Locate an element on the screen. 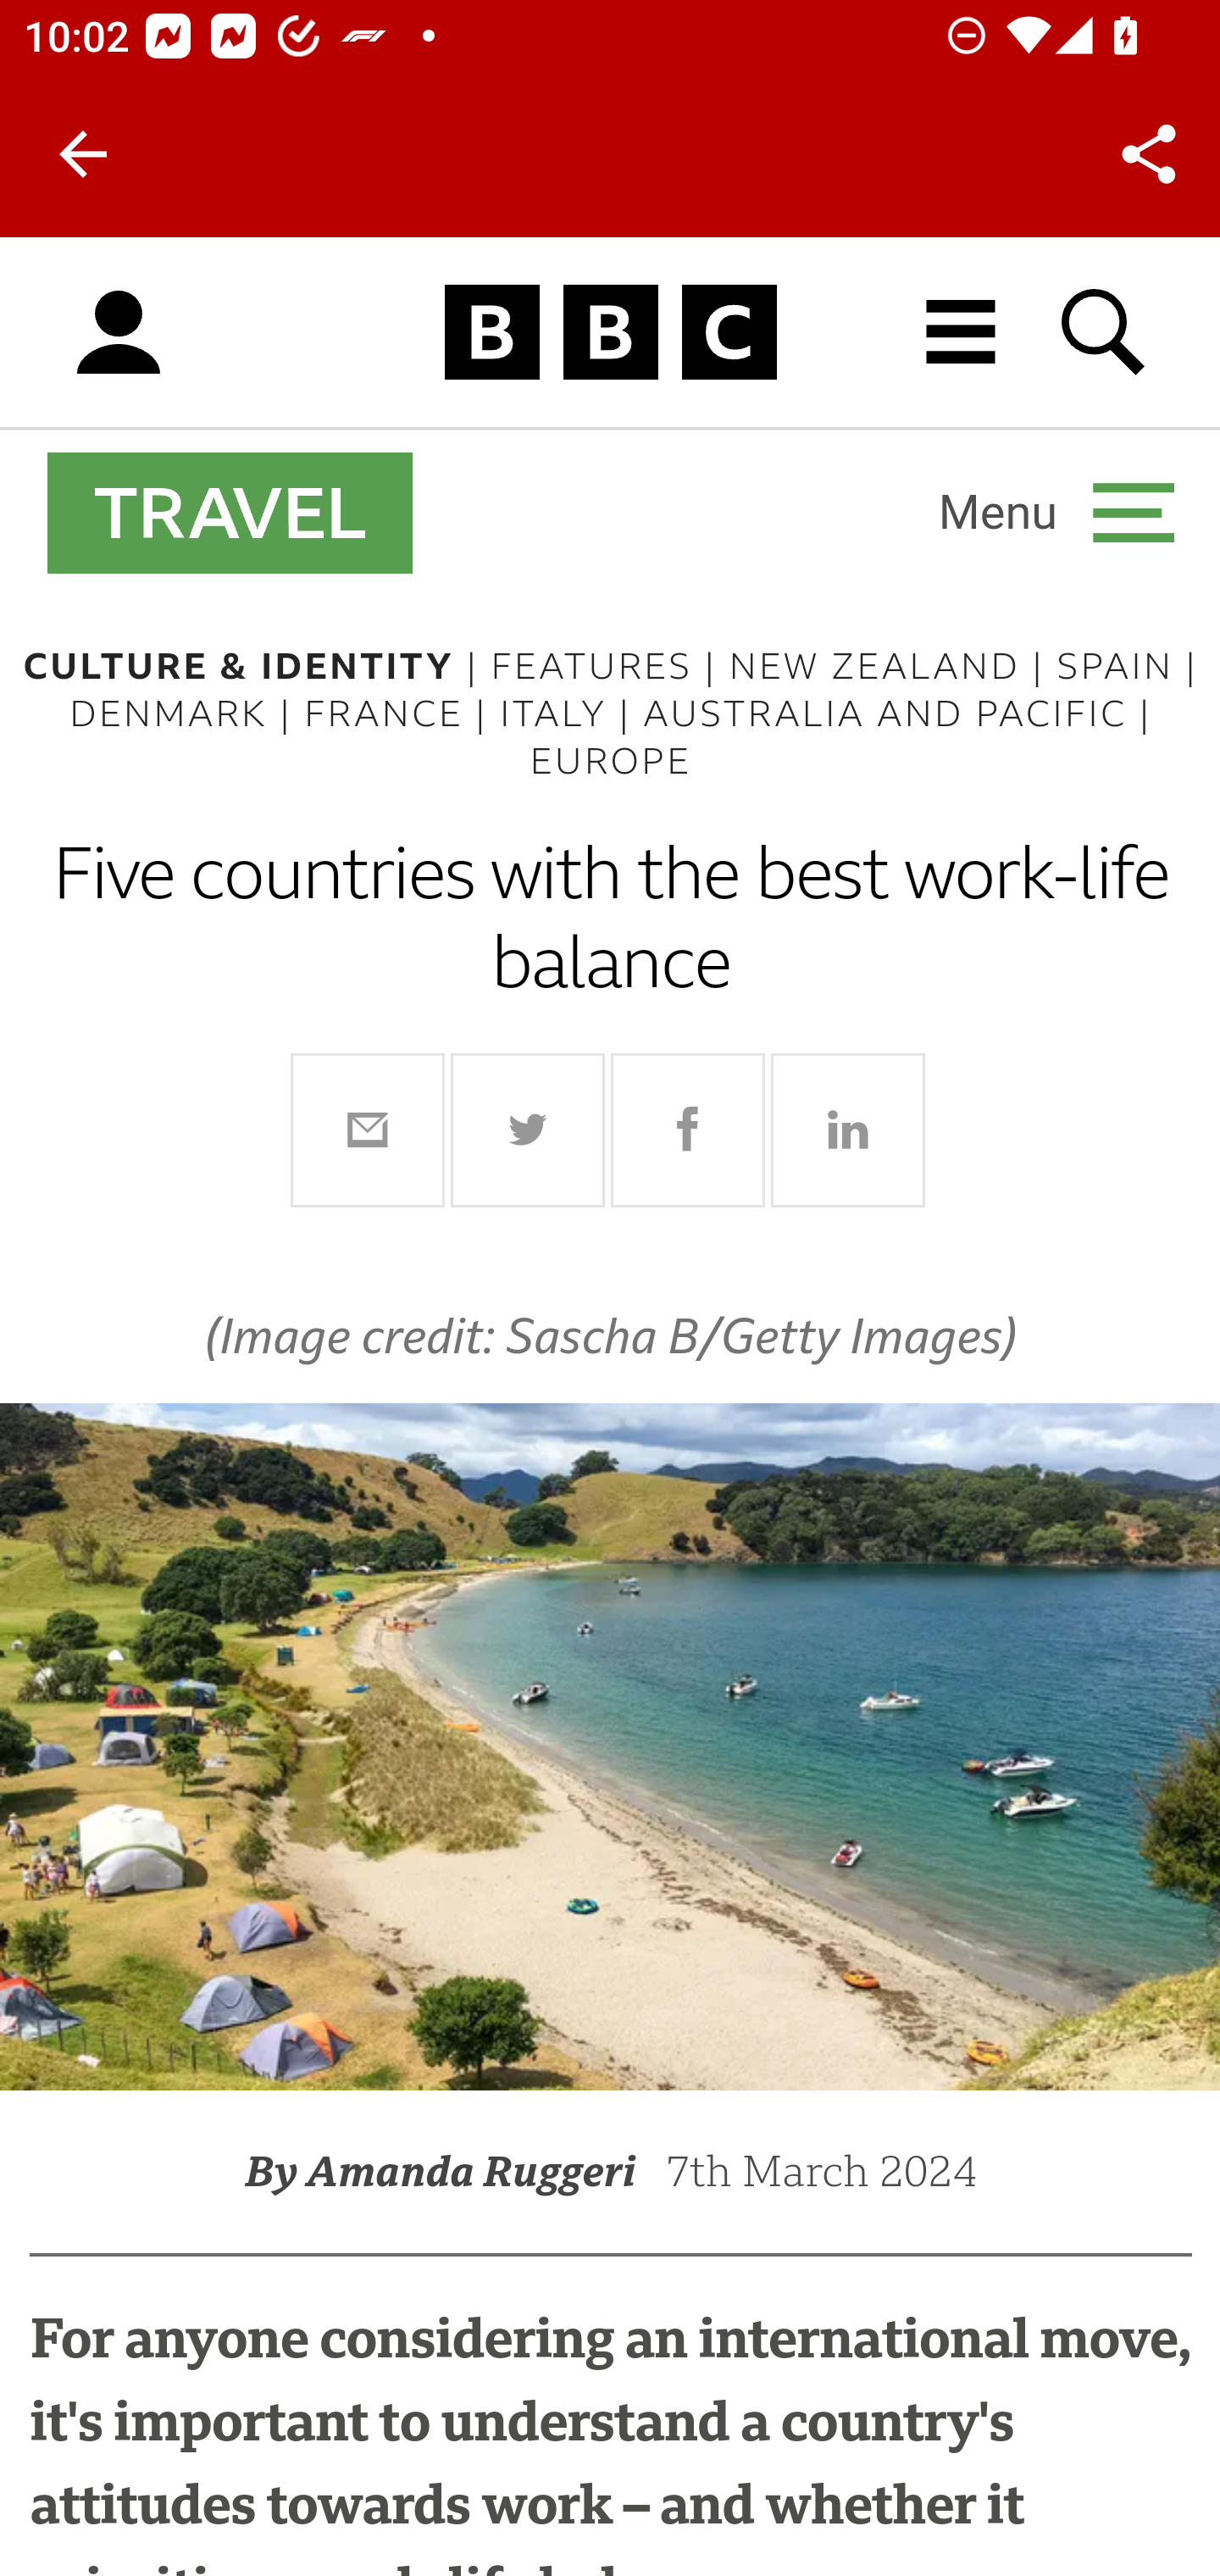  All BBC destinations menu is located at coordinates (962, 332).